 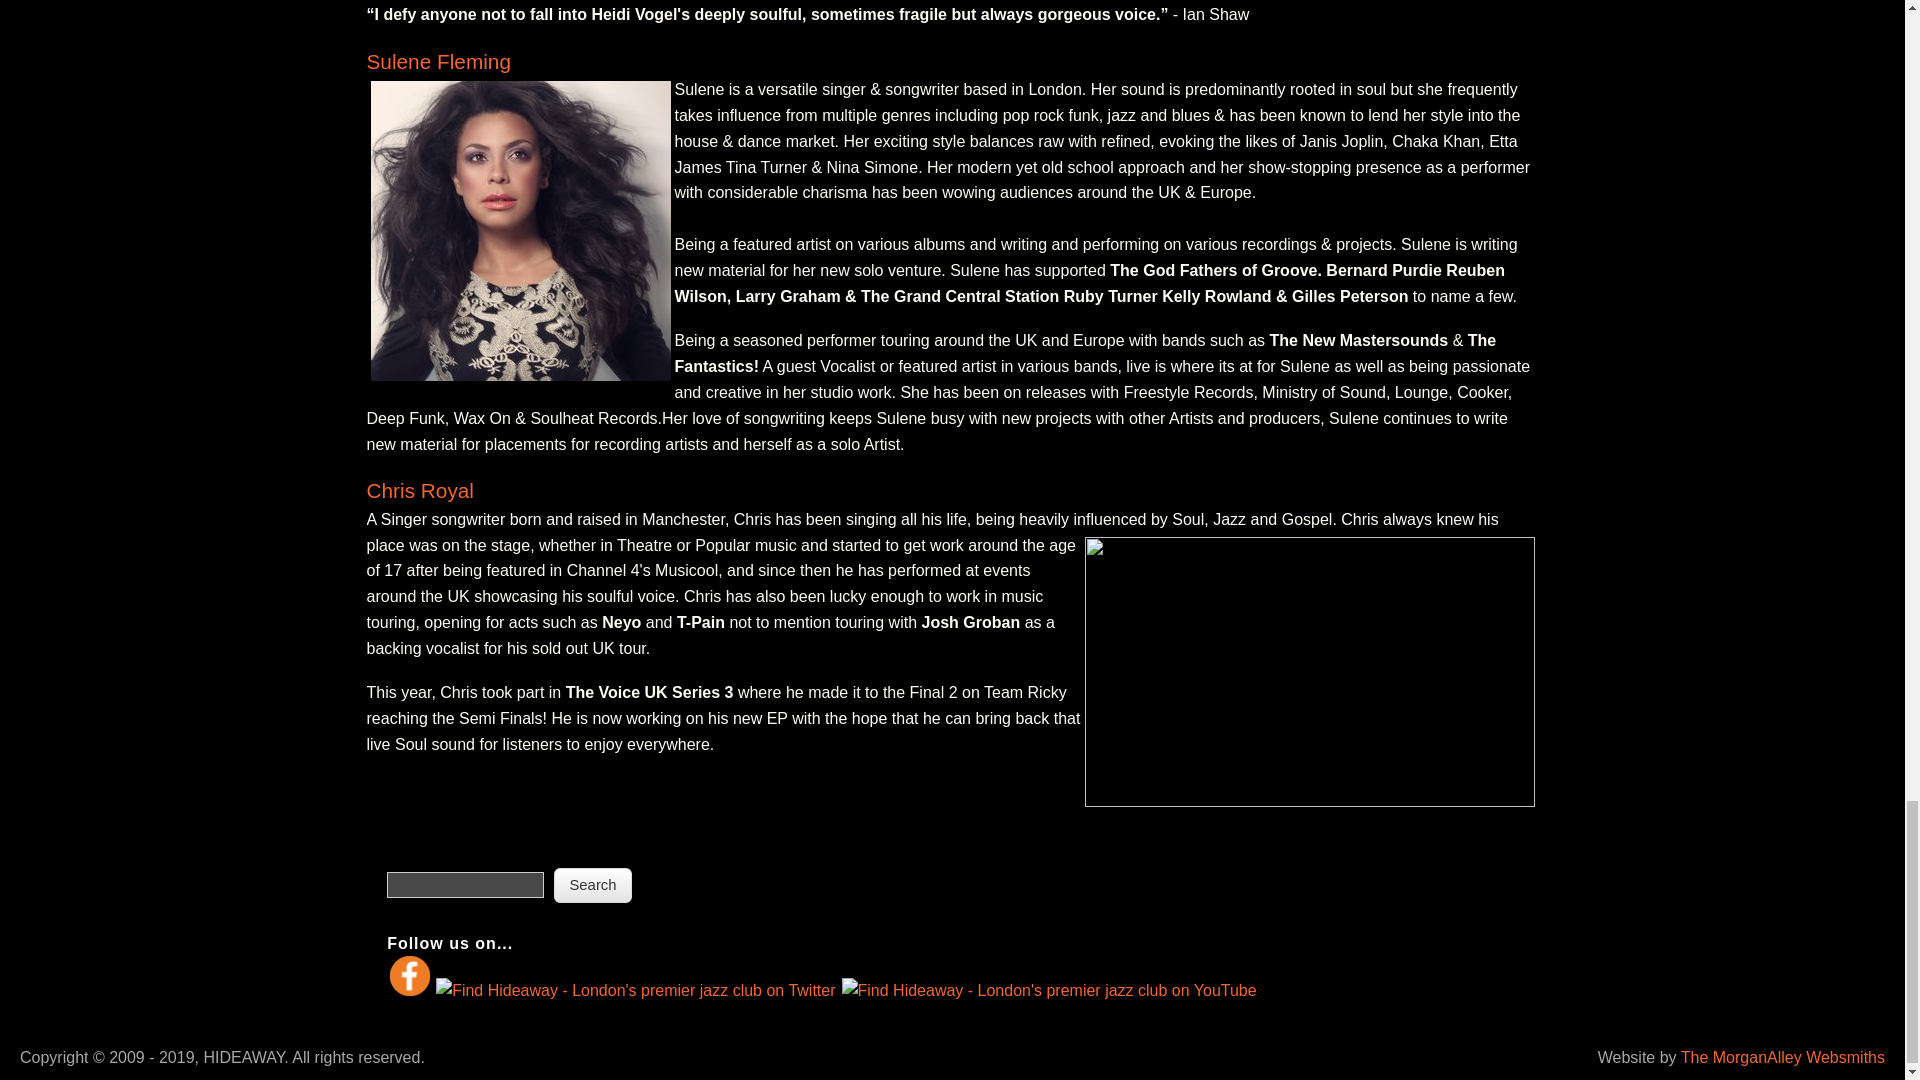 What do you see at coordinates (410, 990) in the screenshot?
I see `Find Hideaway - London's premier jazz club on Facebook` at bounding box center [410, 990].